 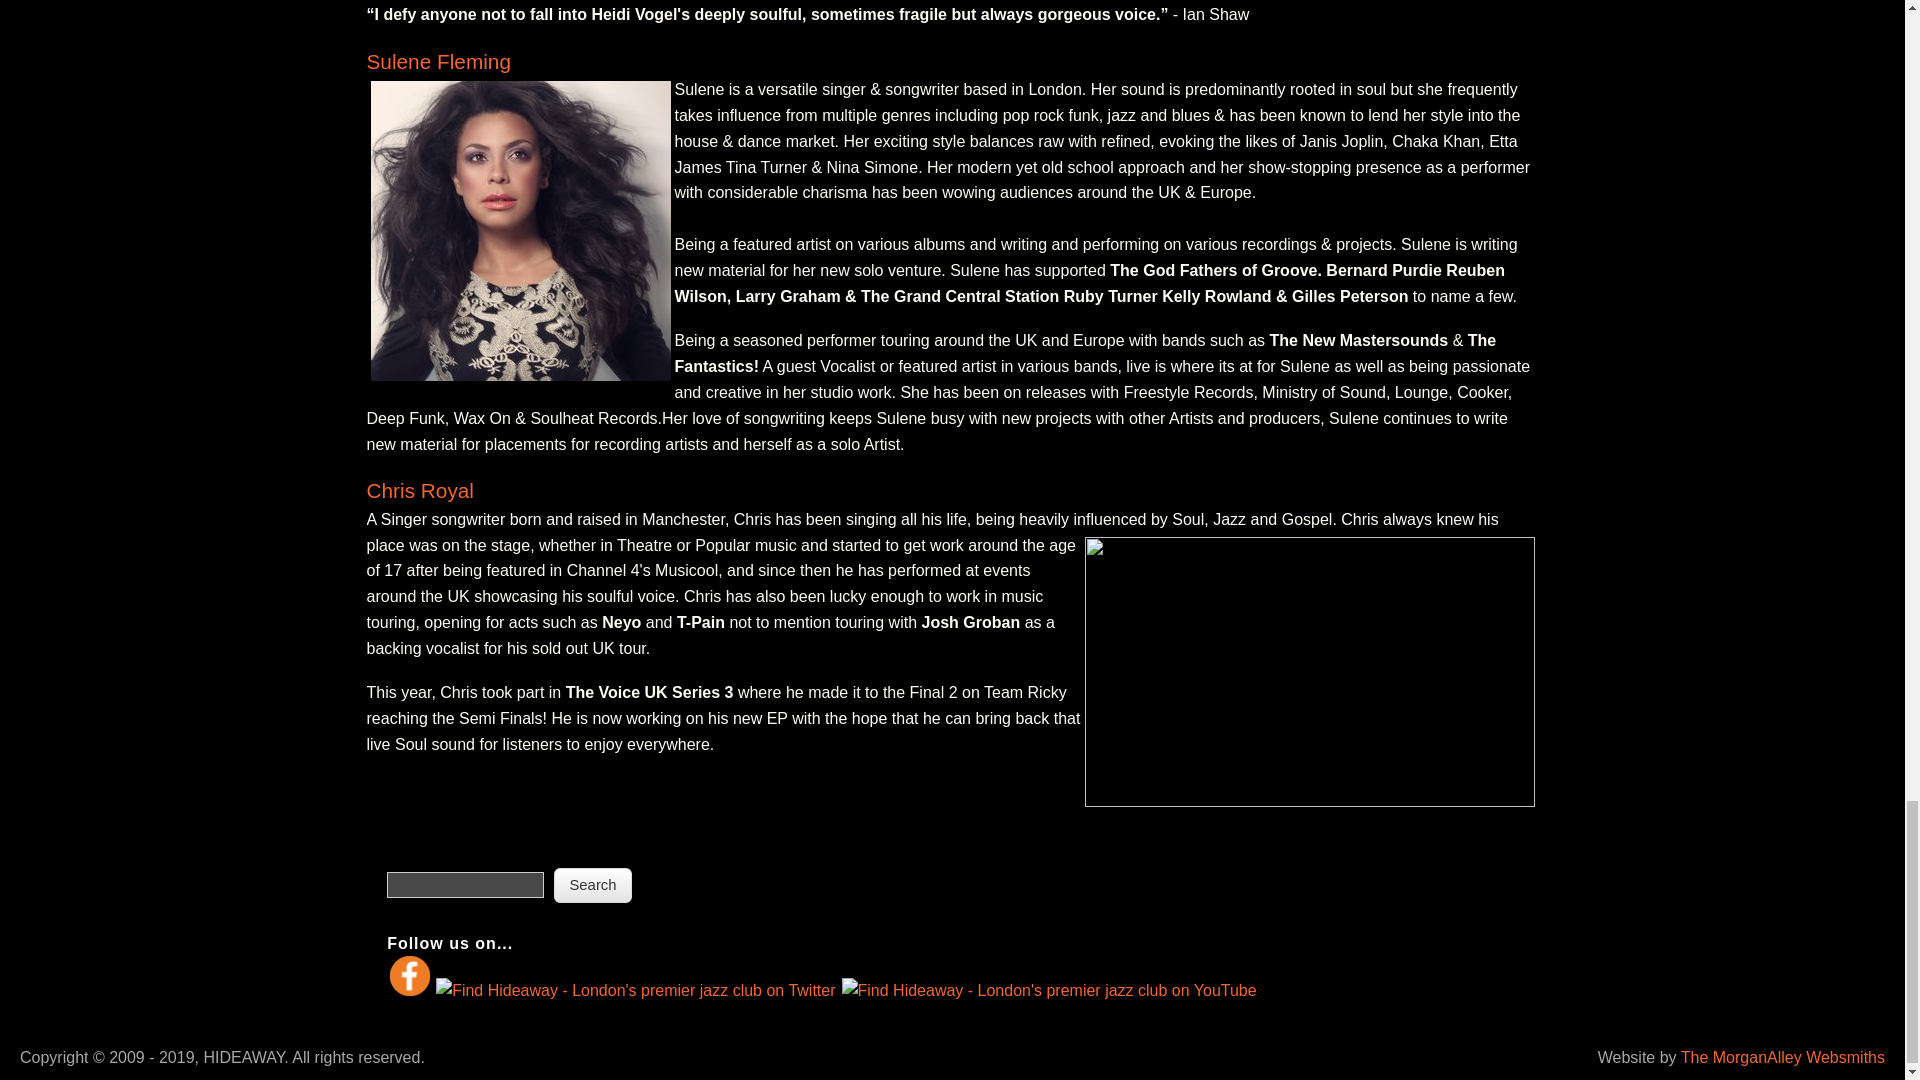 What do you see at coordinates (410, 990) in the screenshot?
I see `Find Hideaway - London's premier jazz club on Facebook` at bounding box center [410, 990].